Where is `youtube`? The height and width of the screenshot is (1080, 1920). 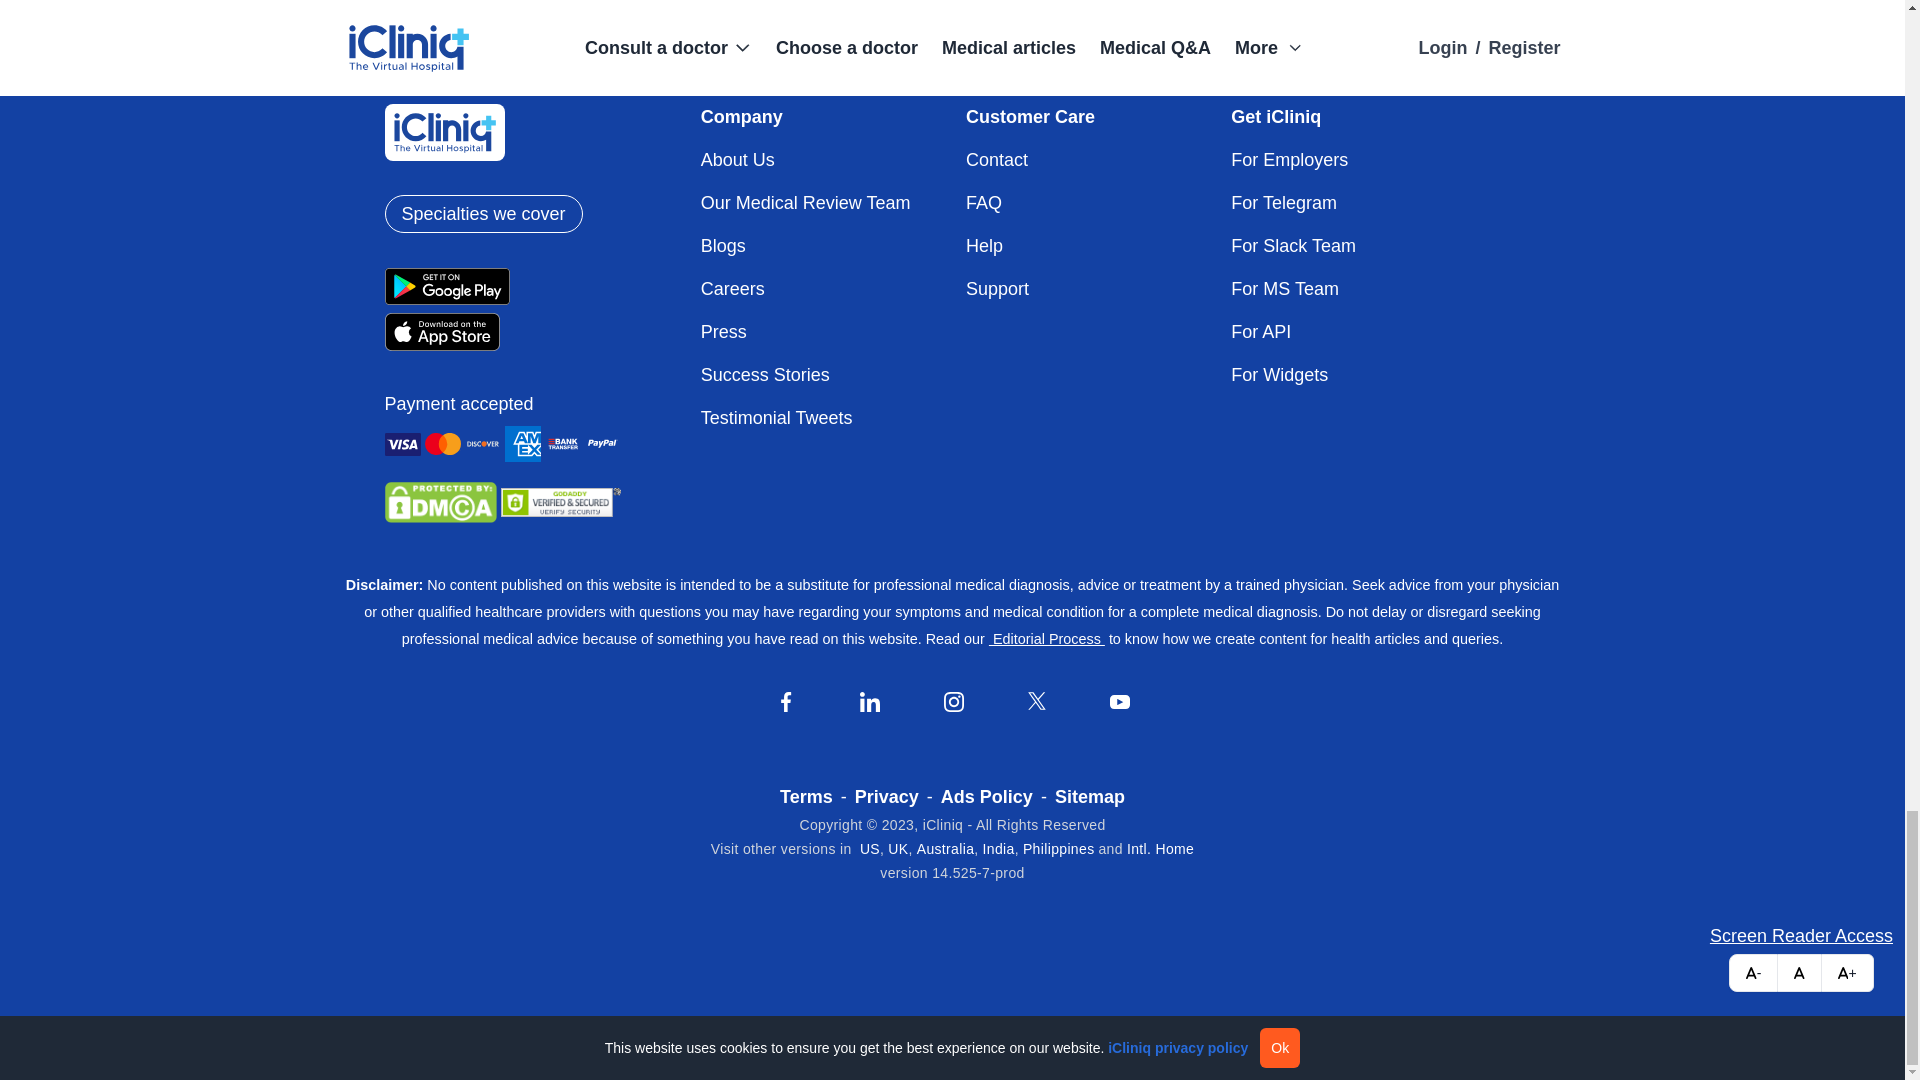
youtube is located at coordinates (1120, 702).